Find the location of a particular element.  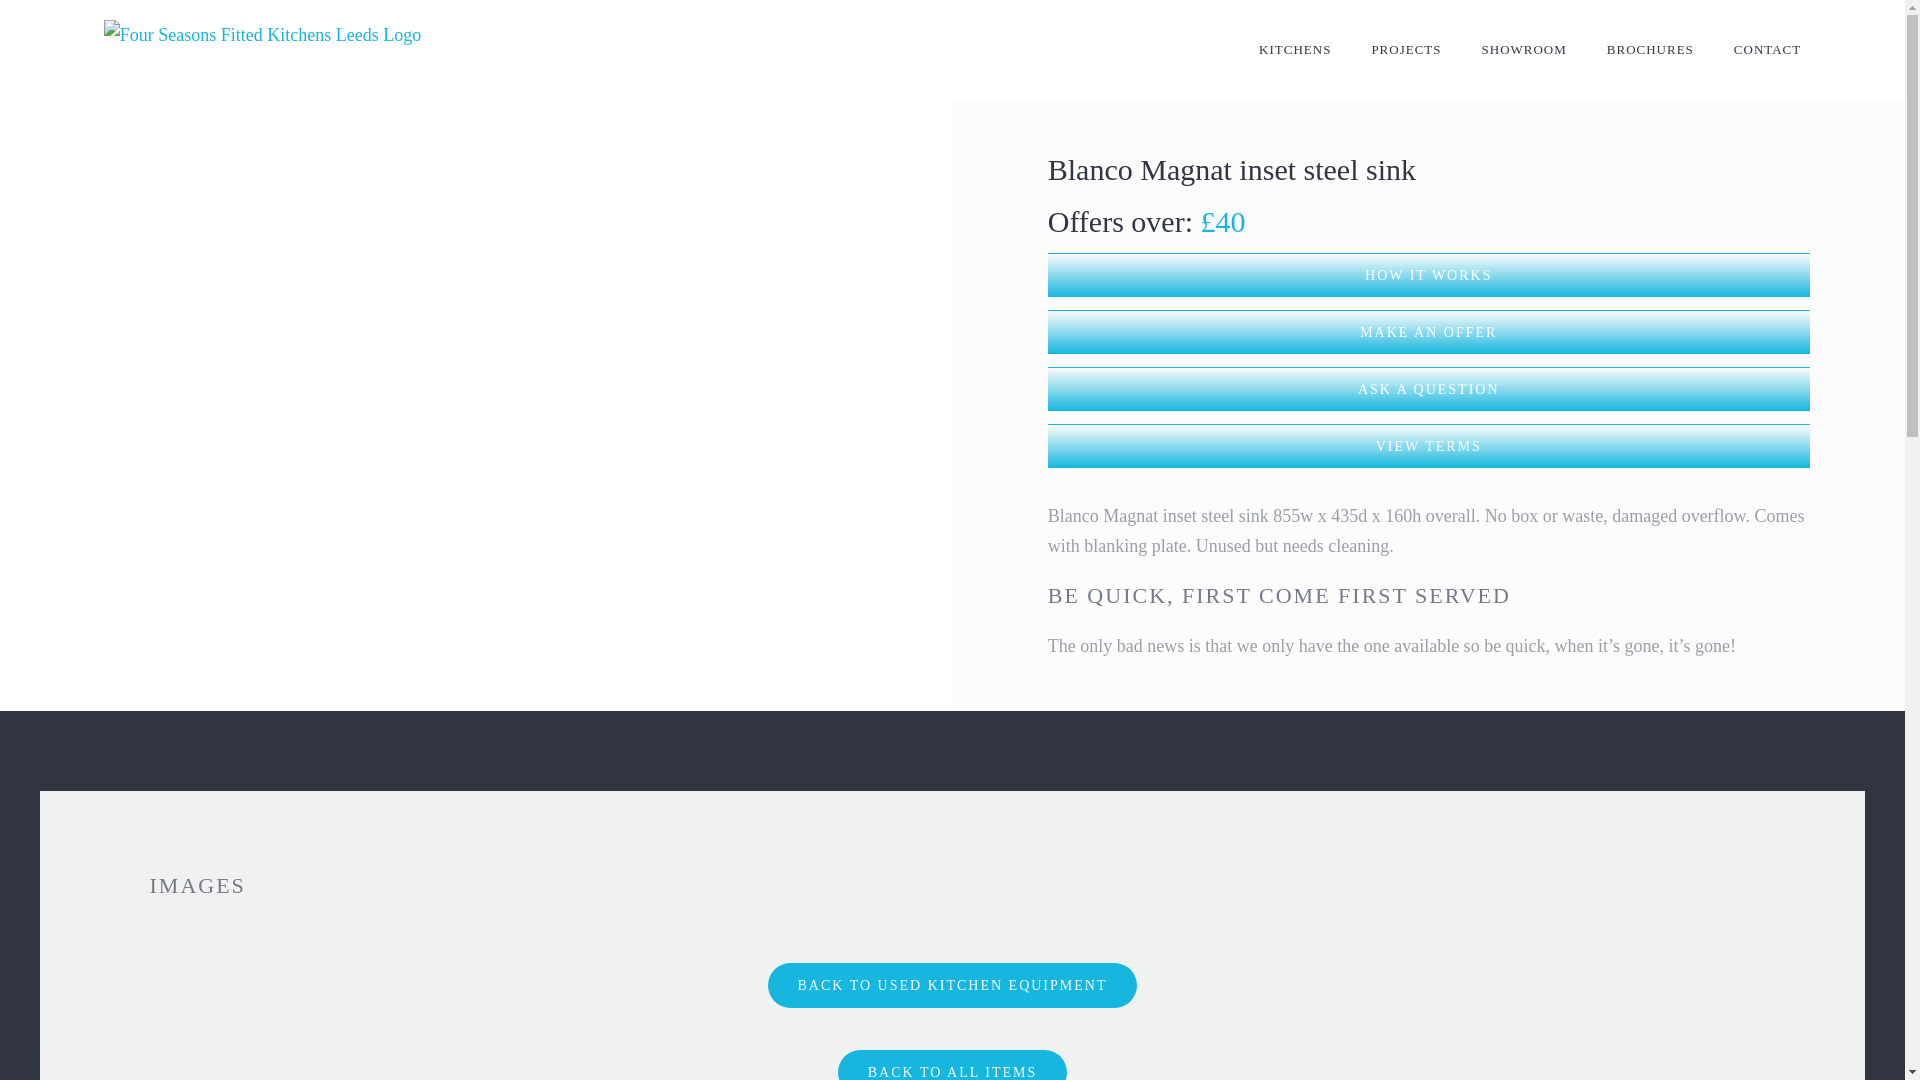

HOW IT WORKS is located at coordinates (1429, 275).